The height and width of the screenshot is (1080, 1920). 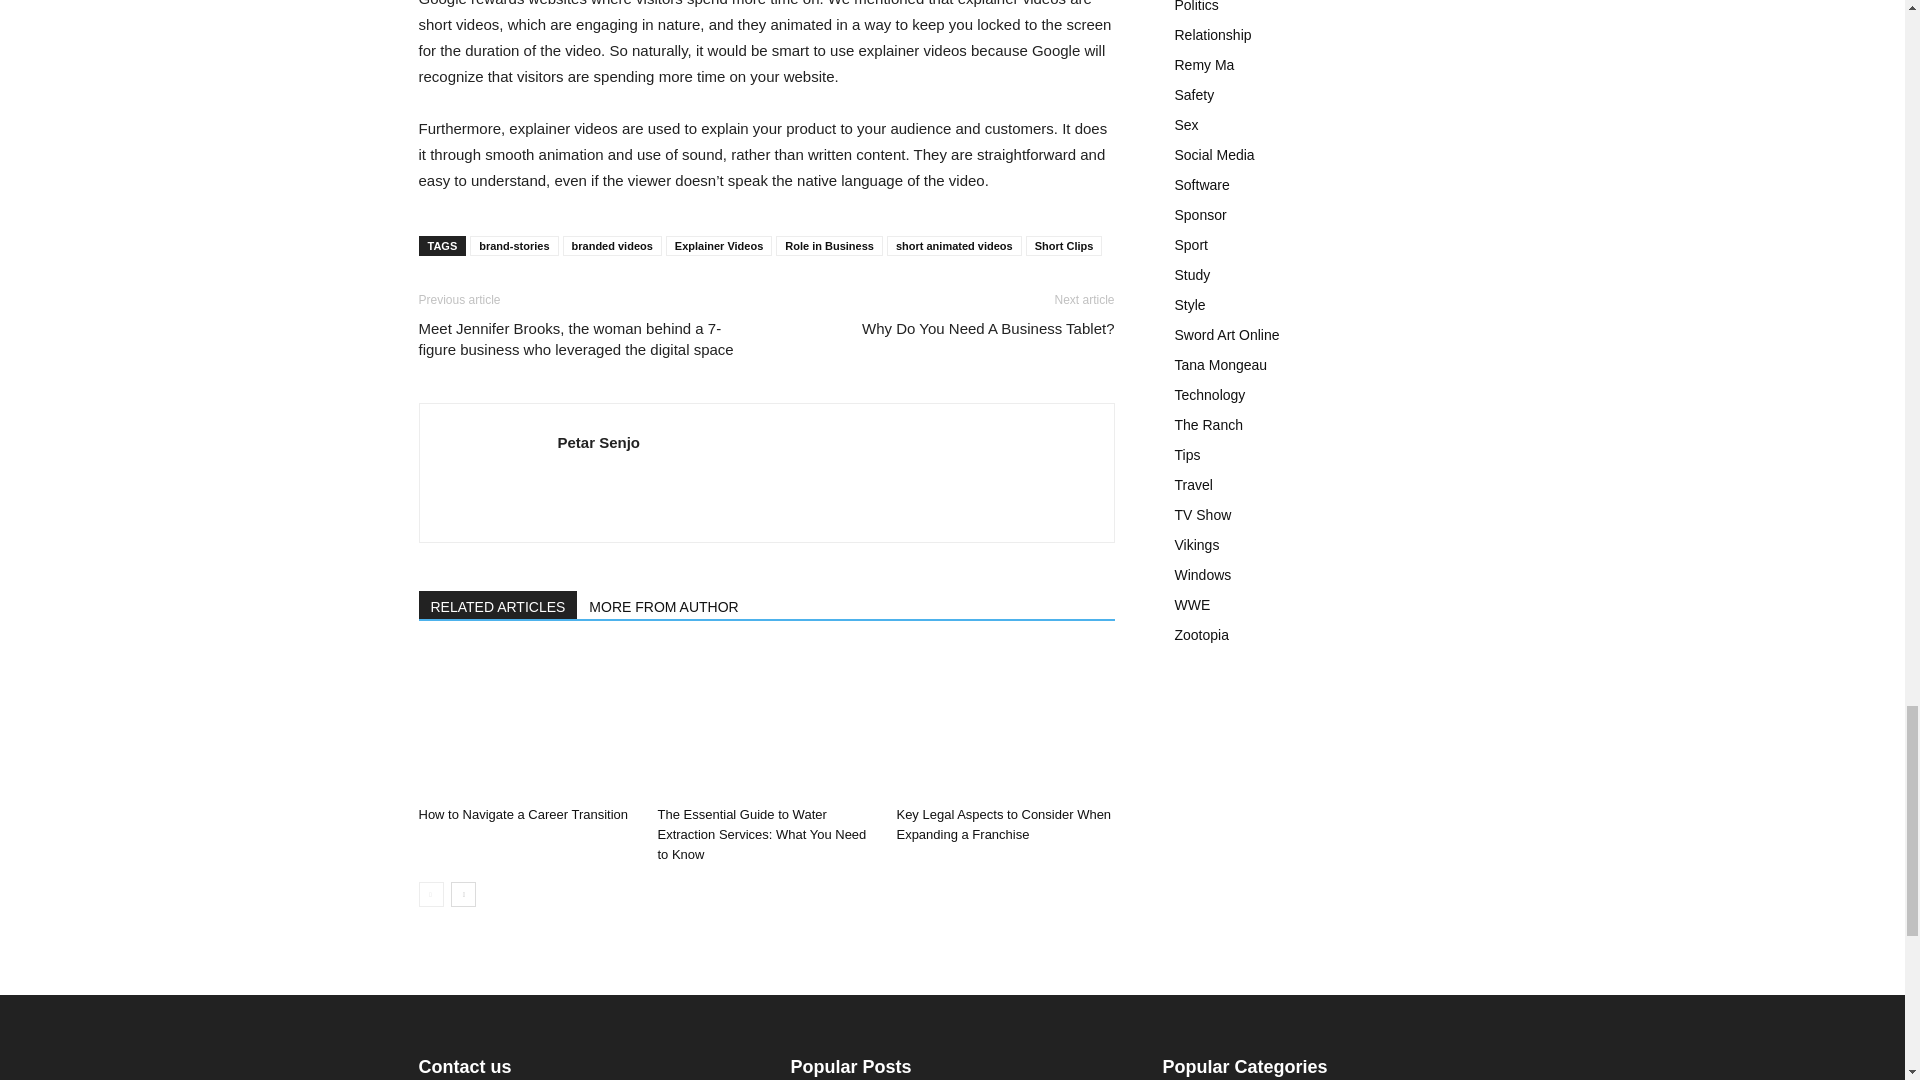 I want to click on Explainer Videos, so click(x=718, y=246).